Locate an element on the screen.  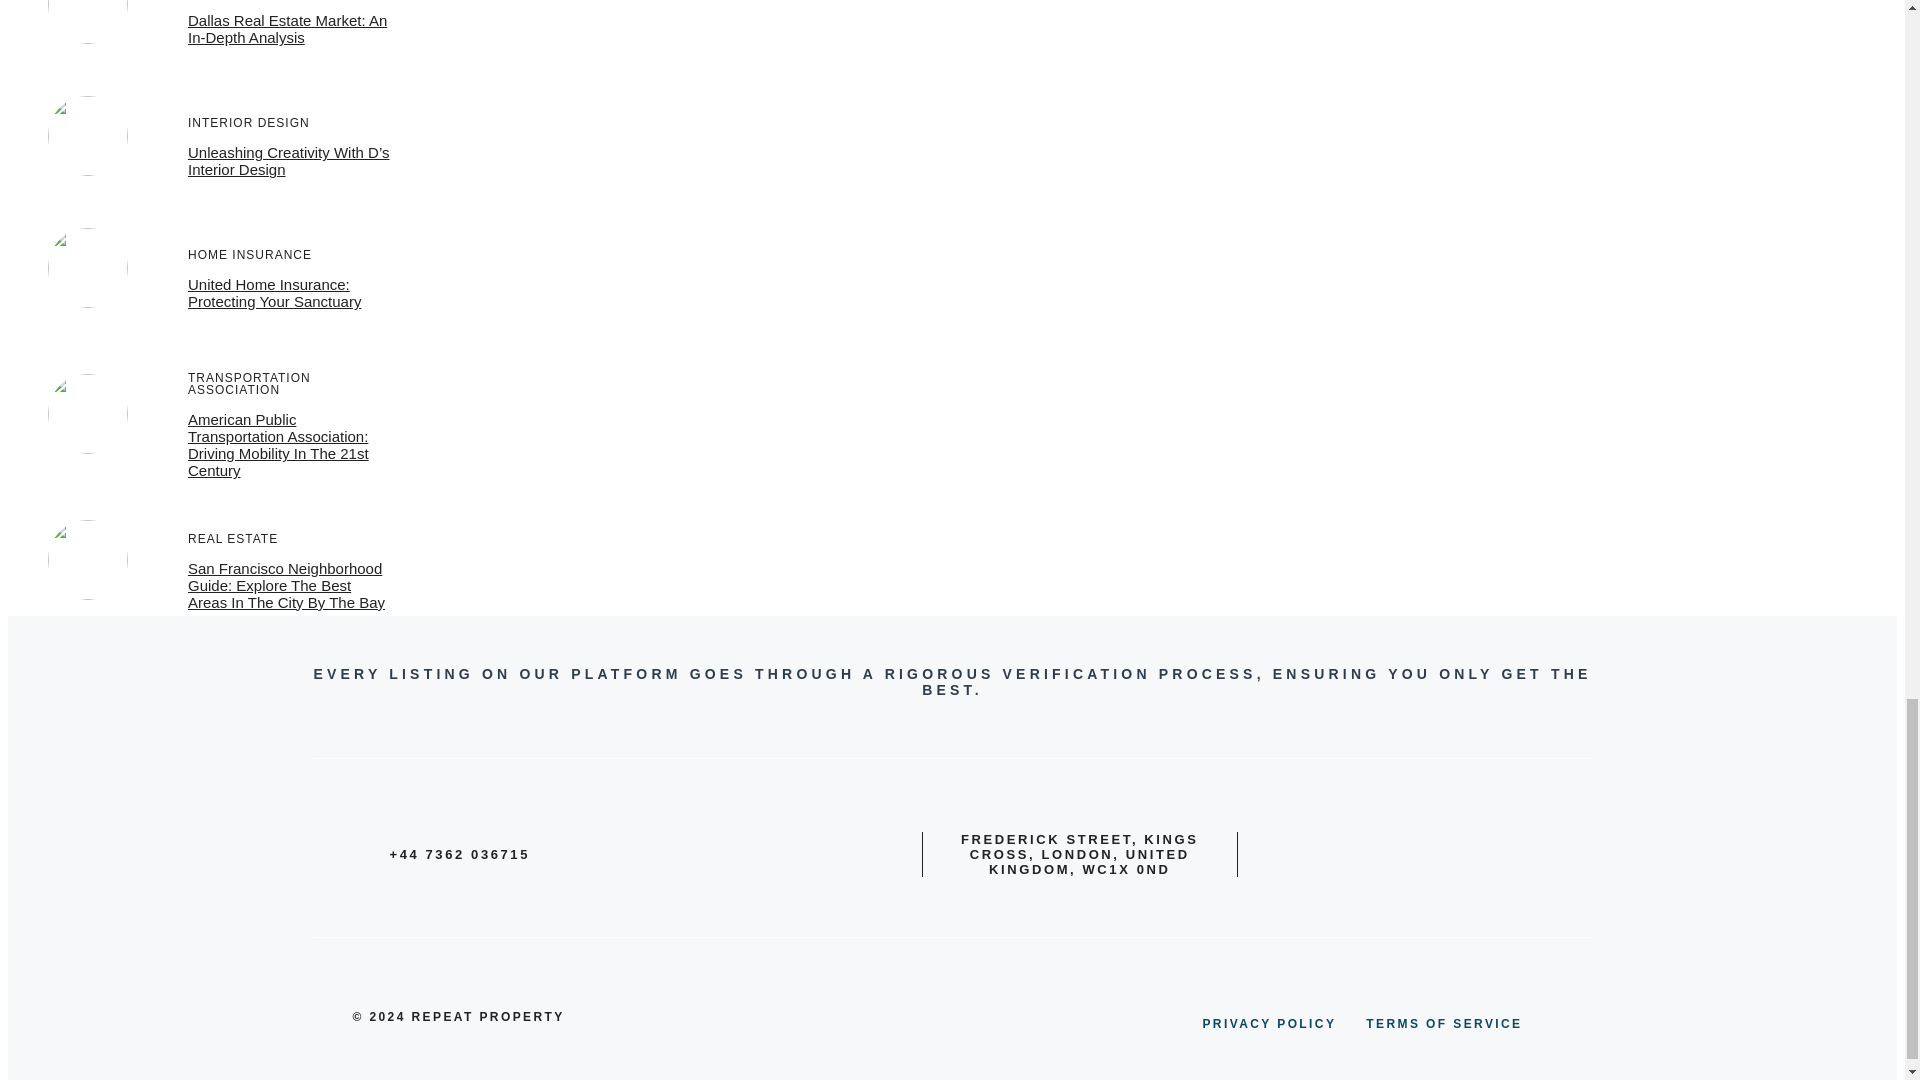
Dallas Real Estate Market: An In-Depth Analysis is located at coordinates (288, 28).